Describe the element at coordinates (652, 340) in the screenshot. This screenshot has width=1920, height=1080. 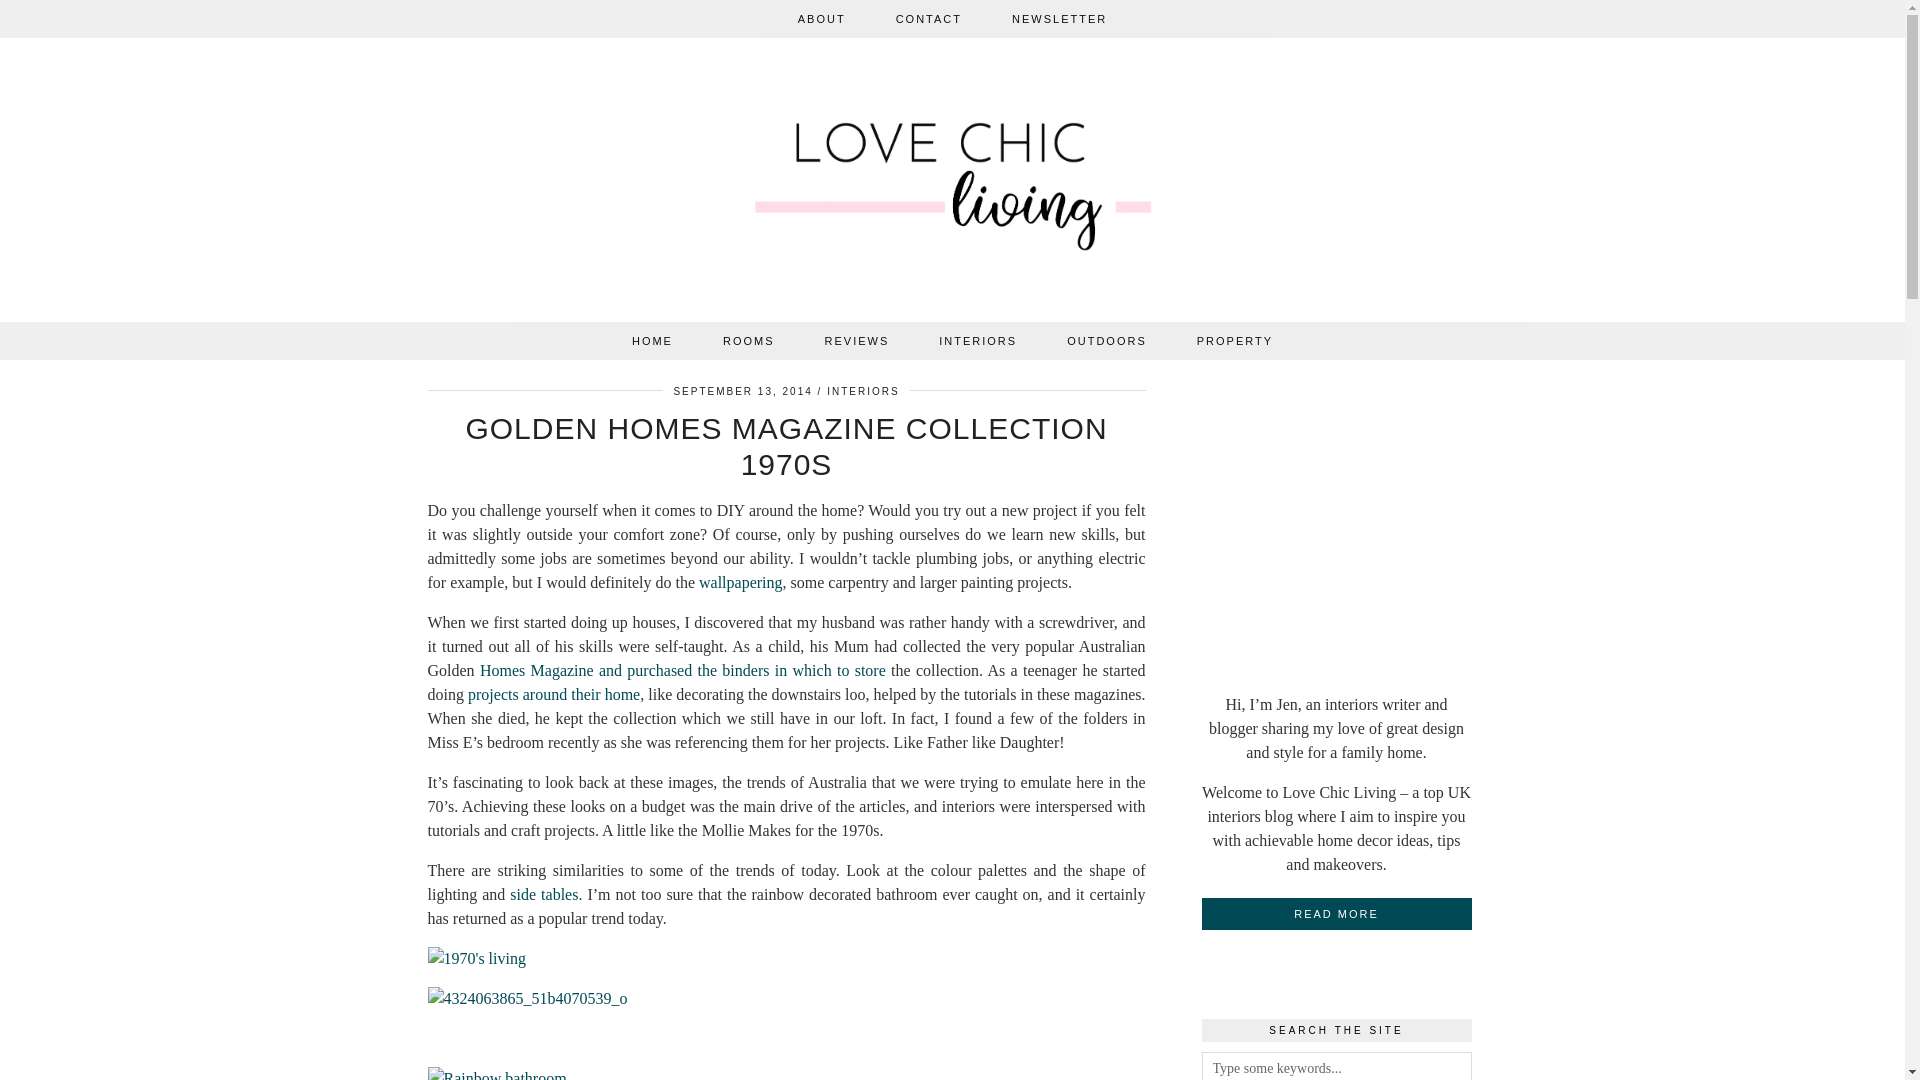
I see `HOME` at that location.